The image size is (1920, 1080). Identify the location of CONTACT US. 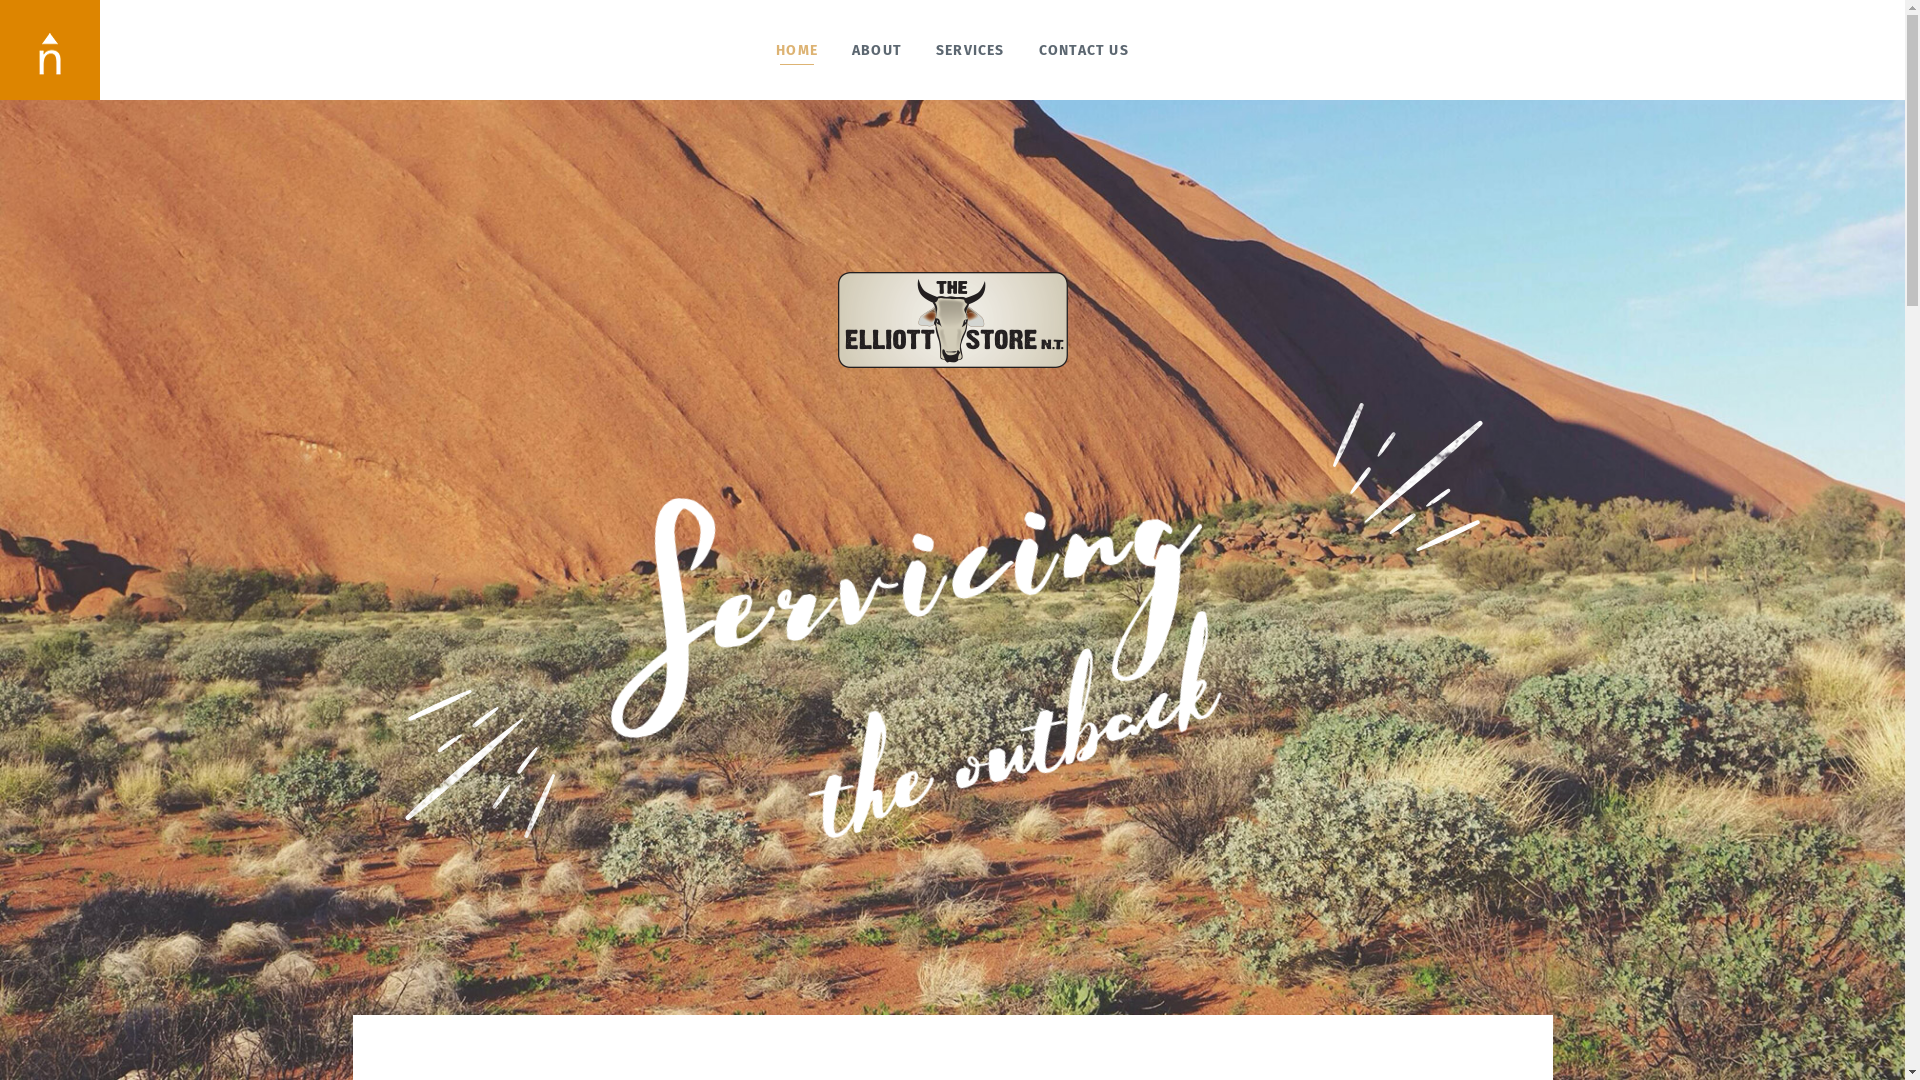
(1084, 50).